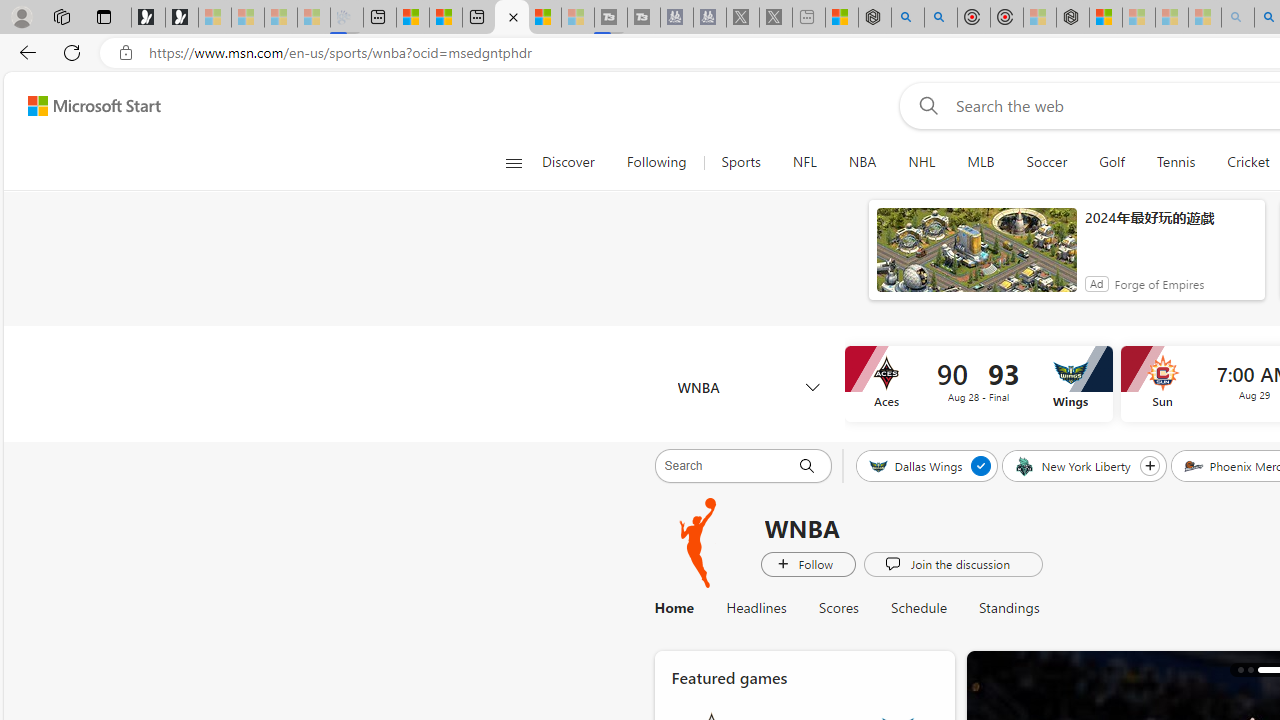 This screenshot has height=720, width=1280. I want to click on Skip to footer, so click(82, 106).